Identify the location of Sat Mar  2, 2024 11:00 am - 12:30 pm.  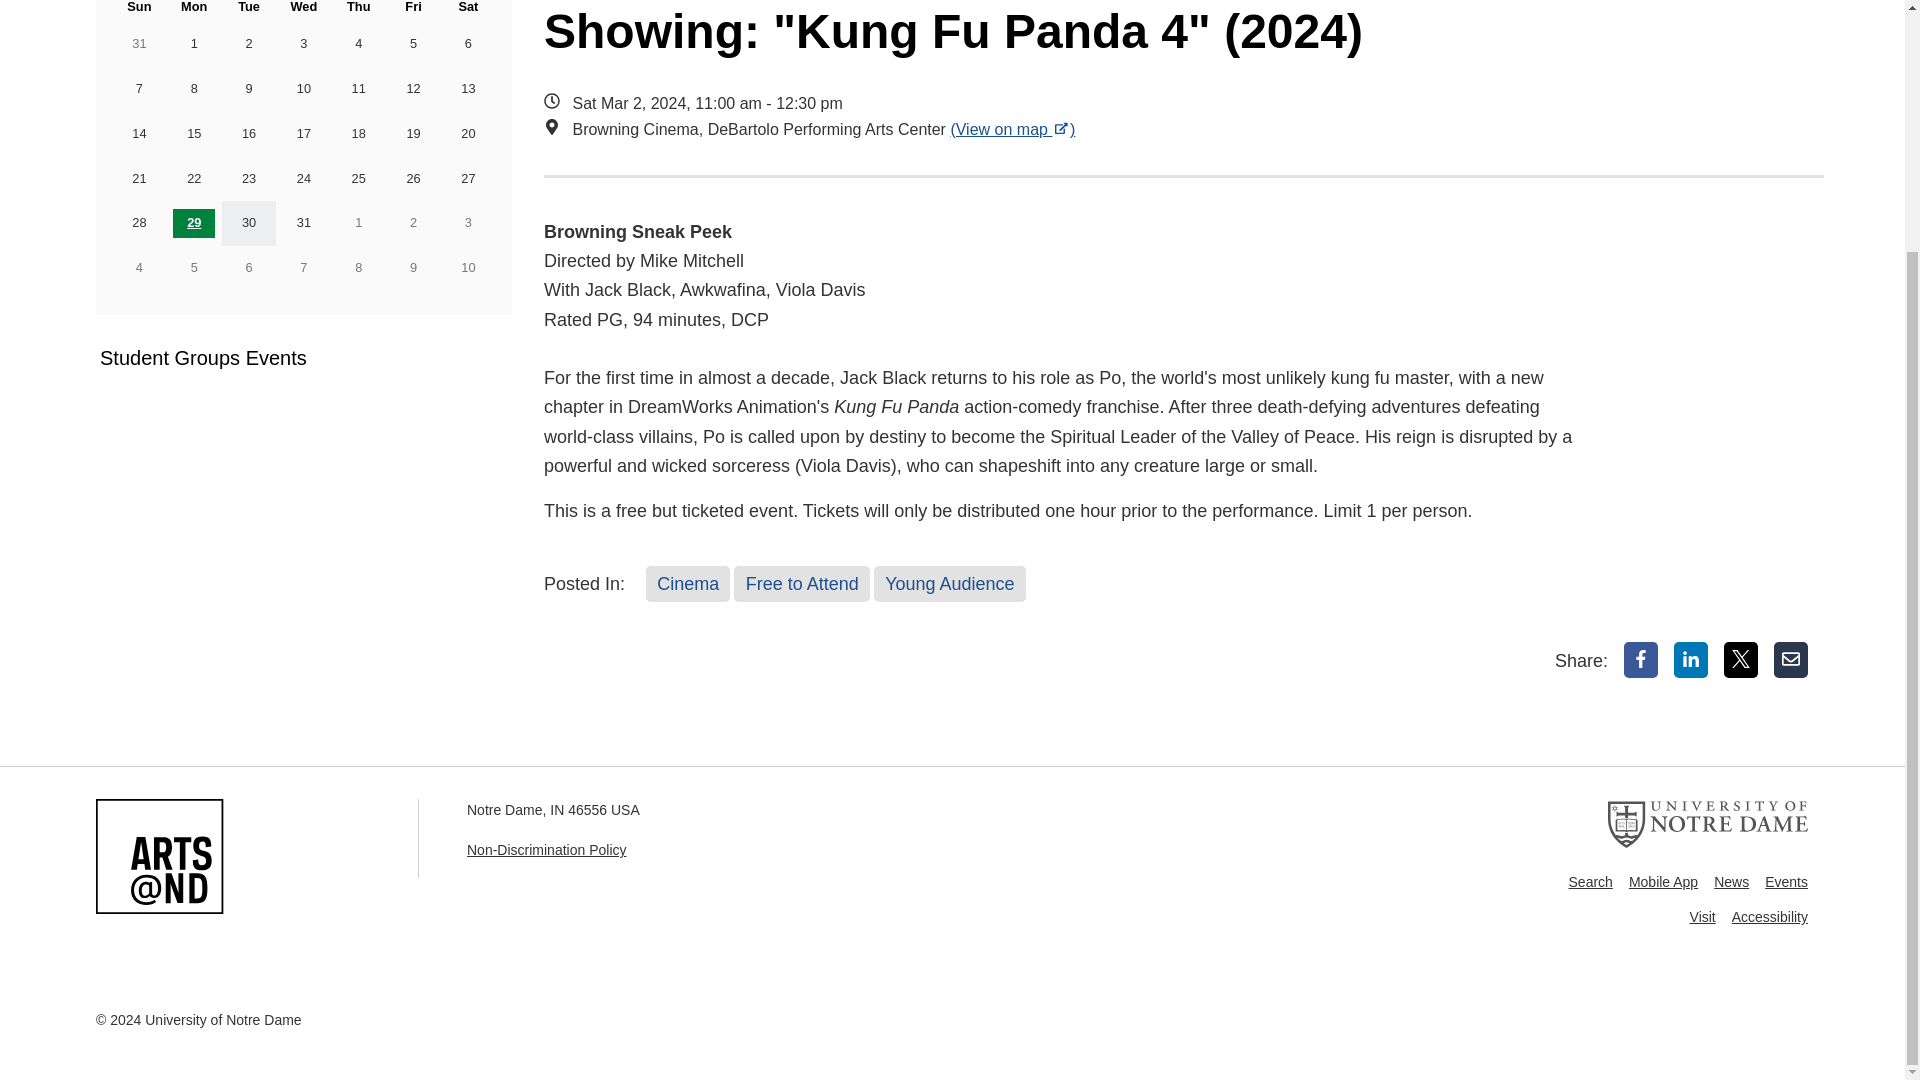
(1064, 103).